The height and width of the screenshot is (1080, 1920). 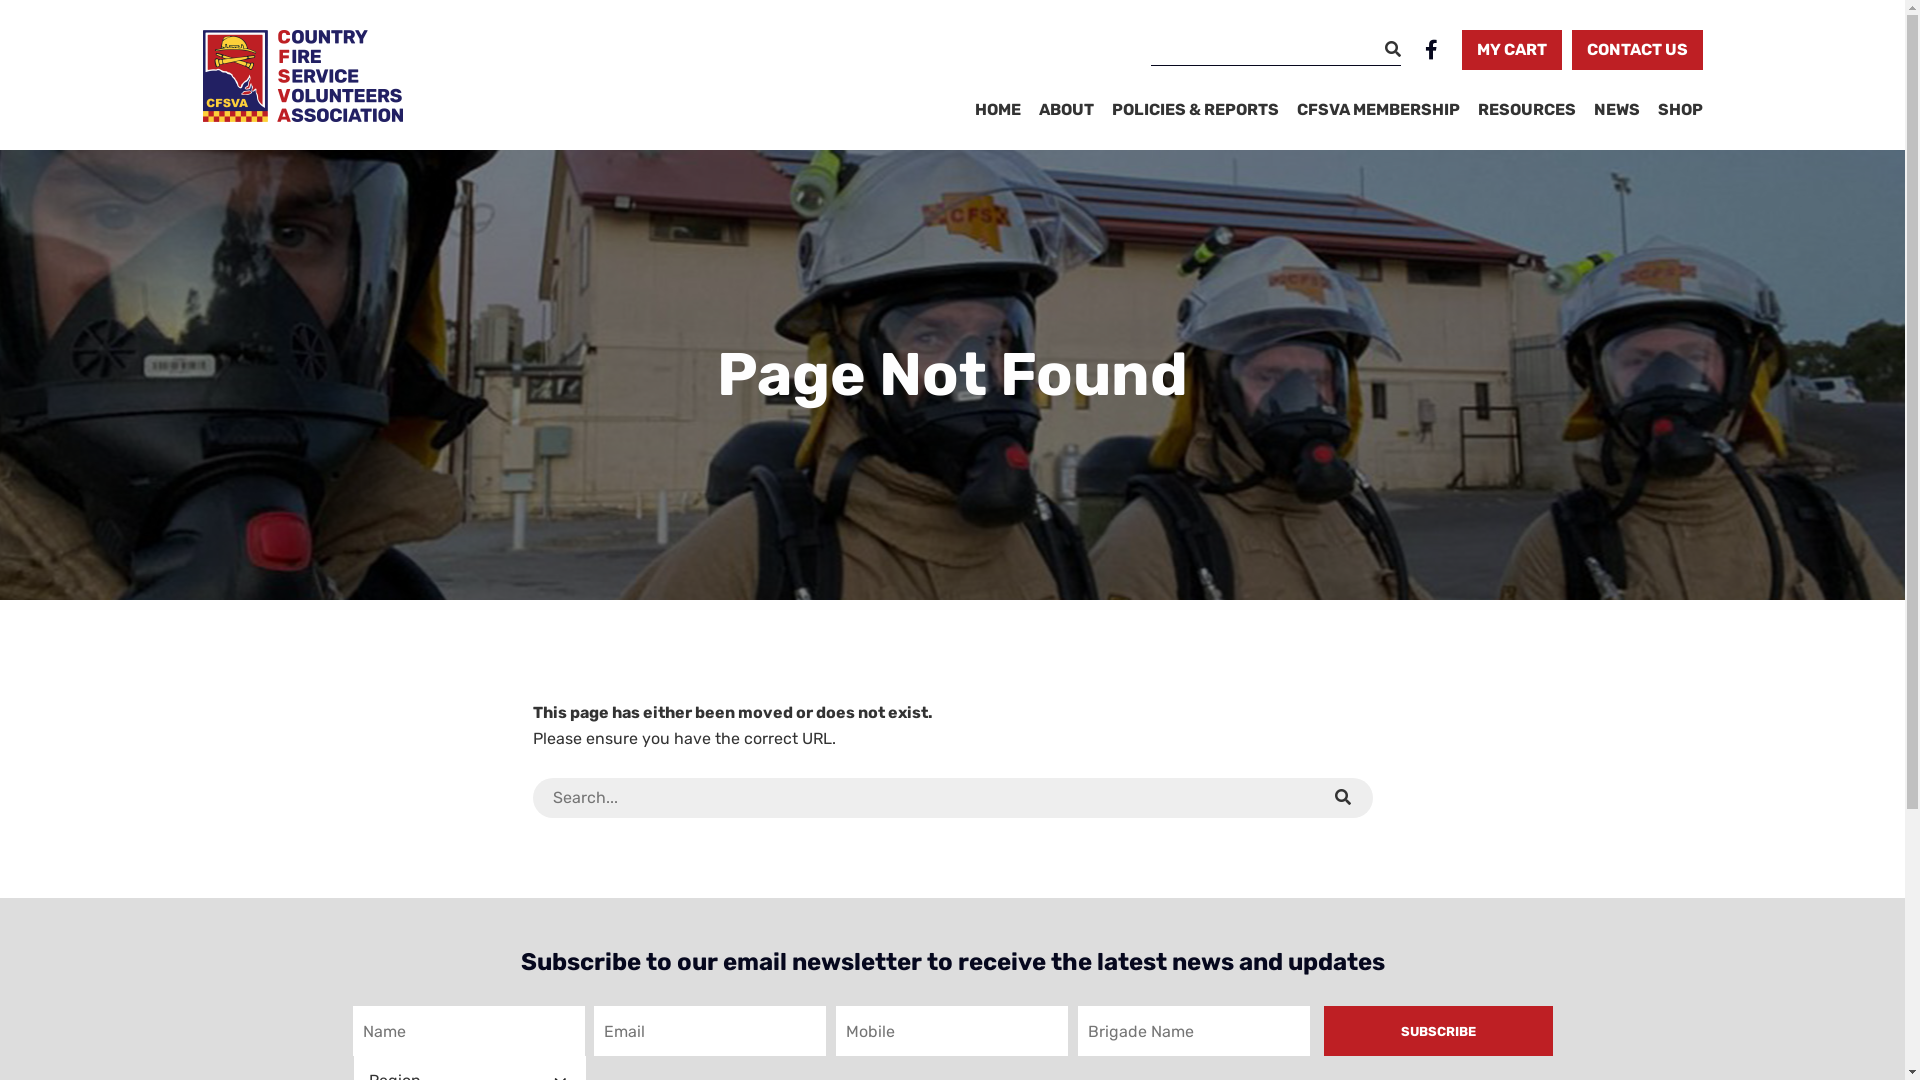 I want to click on MY CART, so click(x=1512, y=50).